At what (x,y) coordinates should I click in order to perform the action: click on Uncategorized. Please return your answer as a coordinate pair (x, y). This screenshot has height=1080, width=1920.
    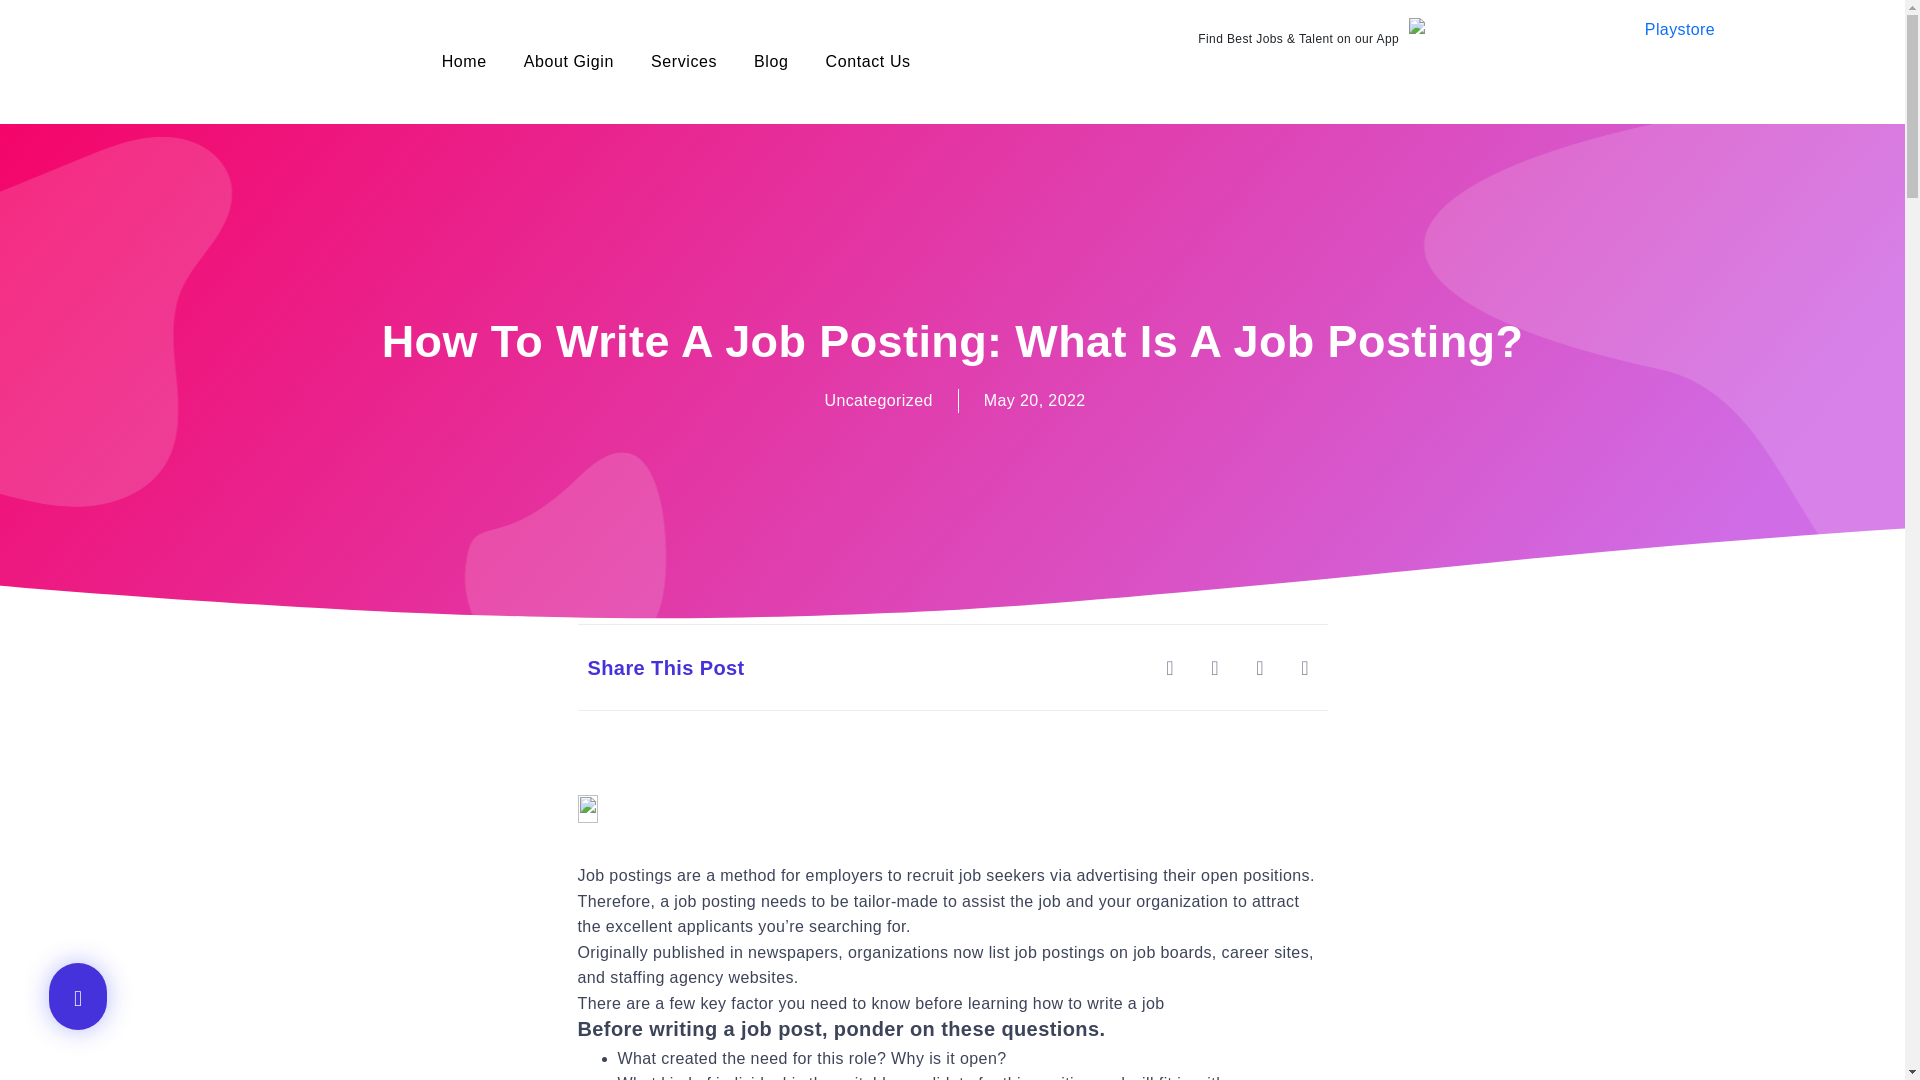
    Looking at the image, I should click on (877, 400).